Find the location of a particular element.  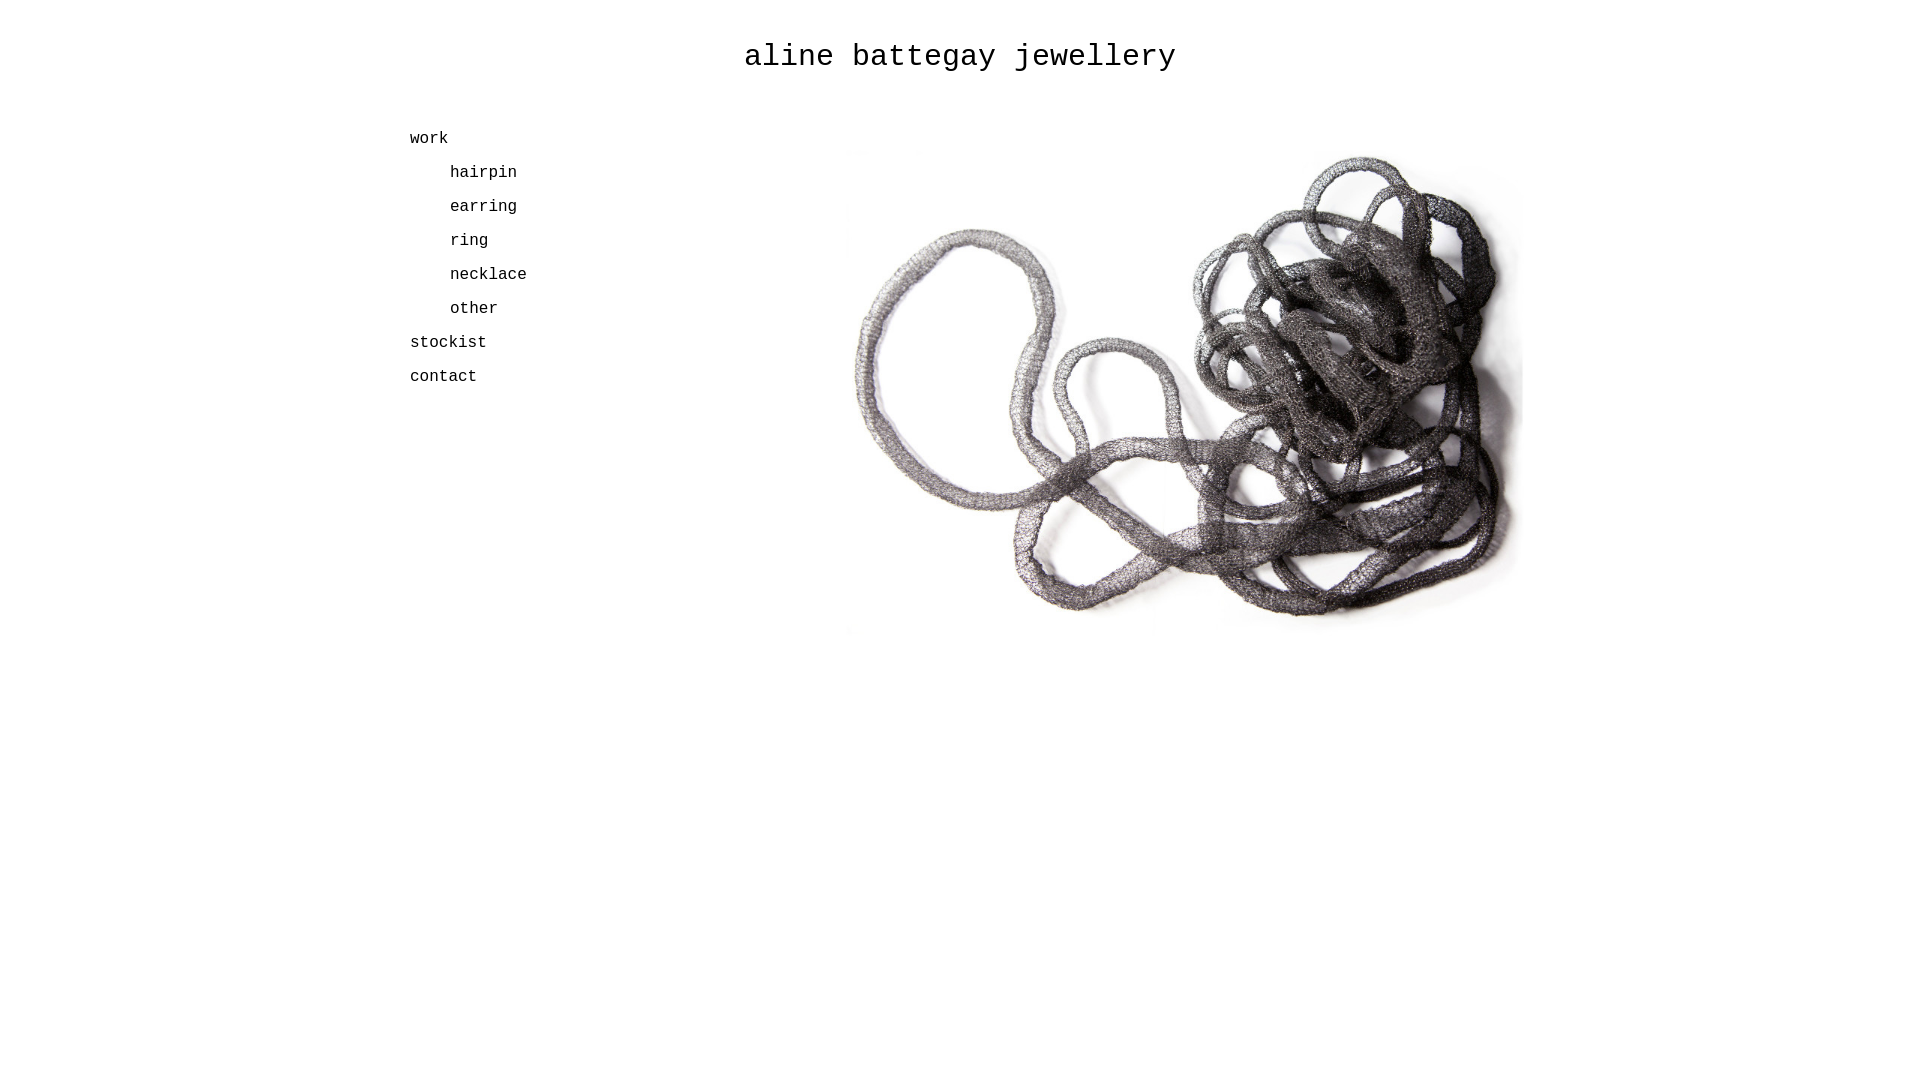

necklace is located at coordinates (488, 275).